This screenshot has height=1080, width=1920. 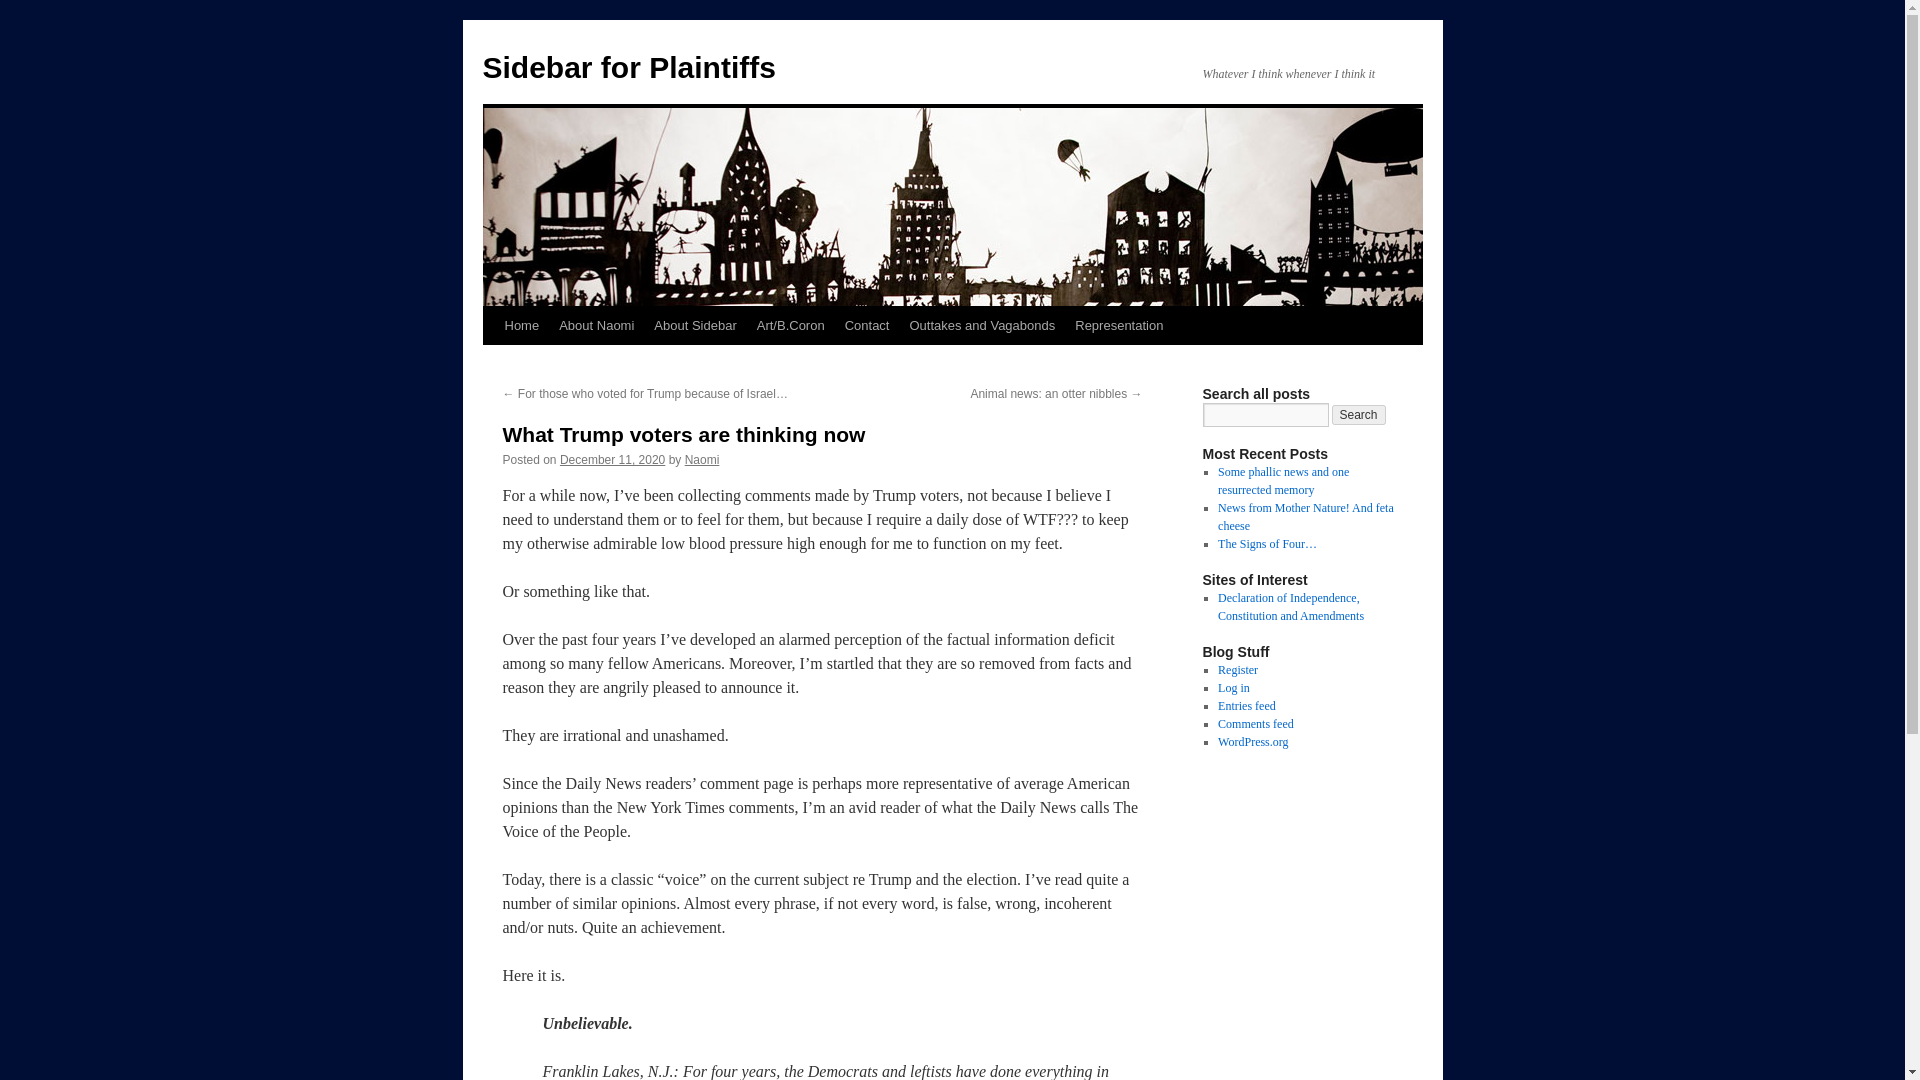 What do you see at coordinates (1246, 705) in the screenshot?
I see `Entries feed` at bounding box center [1246, 705].